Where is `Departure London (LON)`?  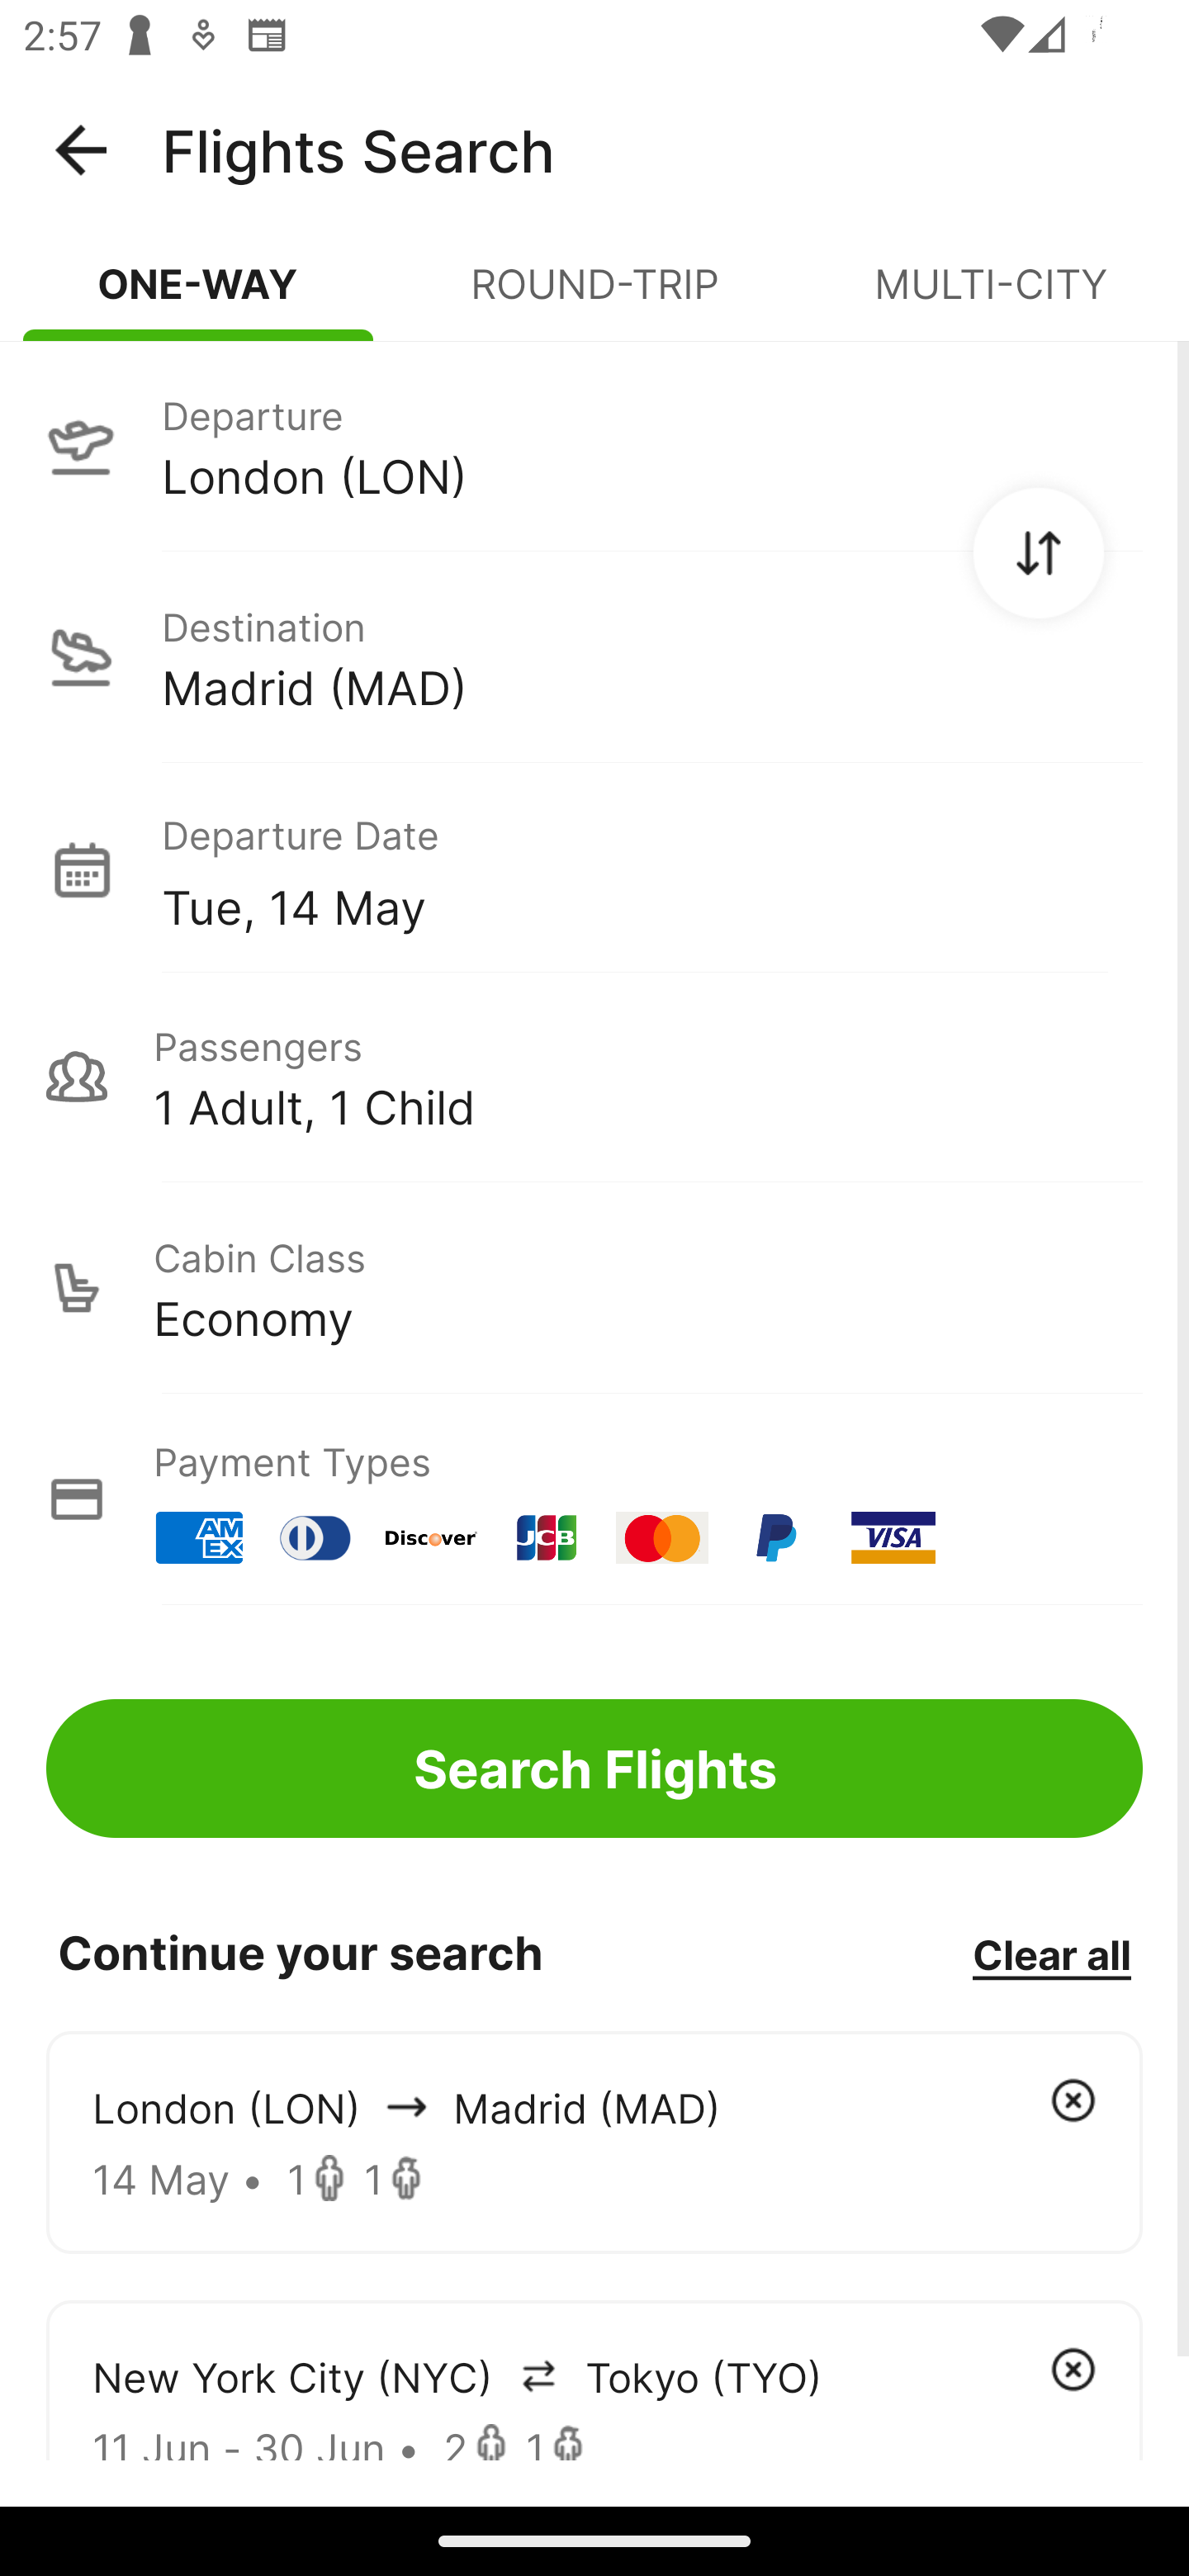
Departure London (LON) is located at coordinates (594, 445).